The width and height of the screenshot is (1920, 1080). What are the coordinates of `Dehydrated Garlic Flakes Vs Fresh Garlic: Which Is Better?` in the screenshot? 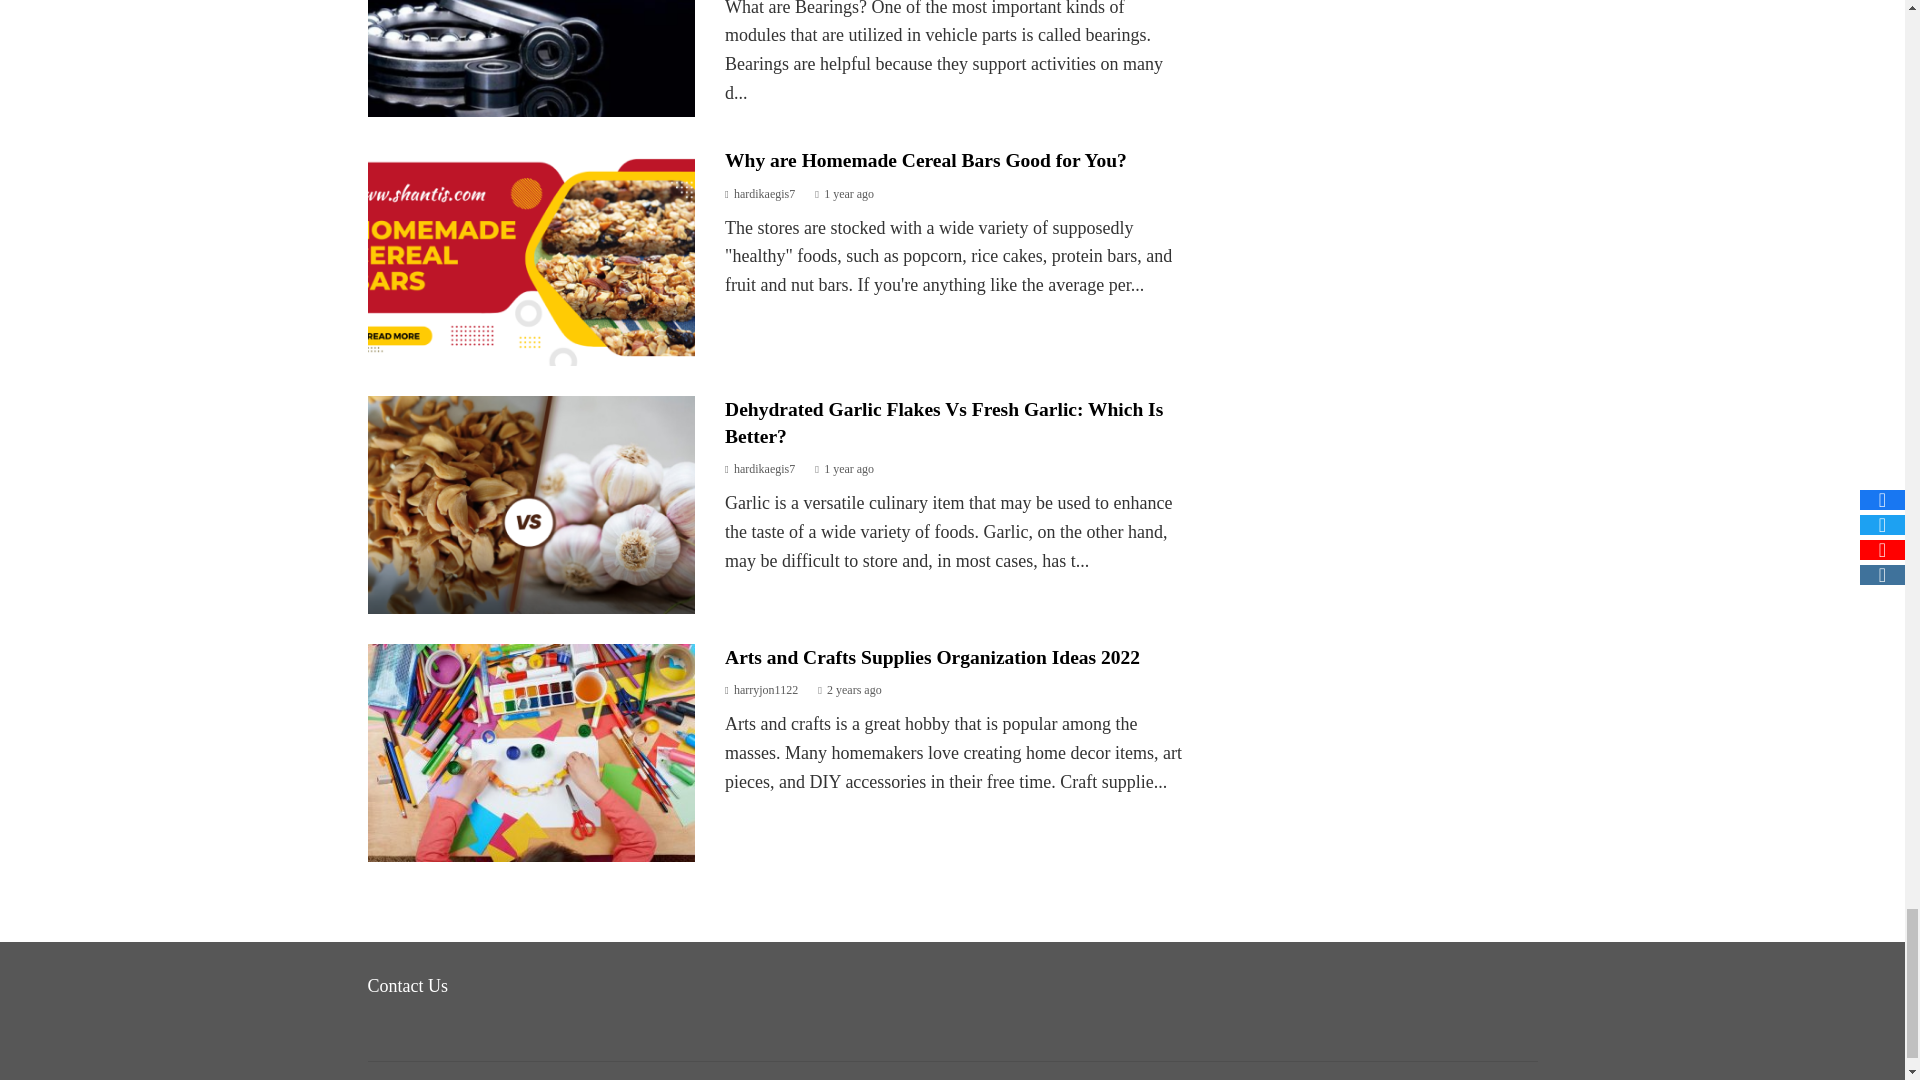 It's located at (944, 422).